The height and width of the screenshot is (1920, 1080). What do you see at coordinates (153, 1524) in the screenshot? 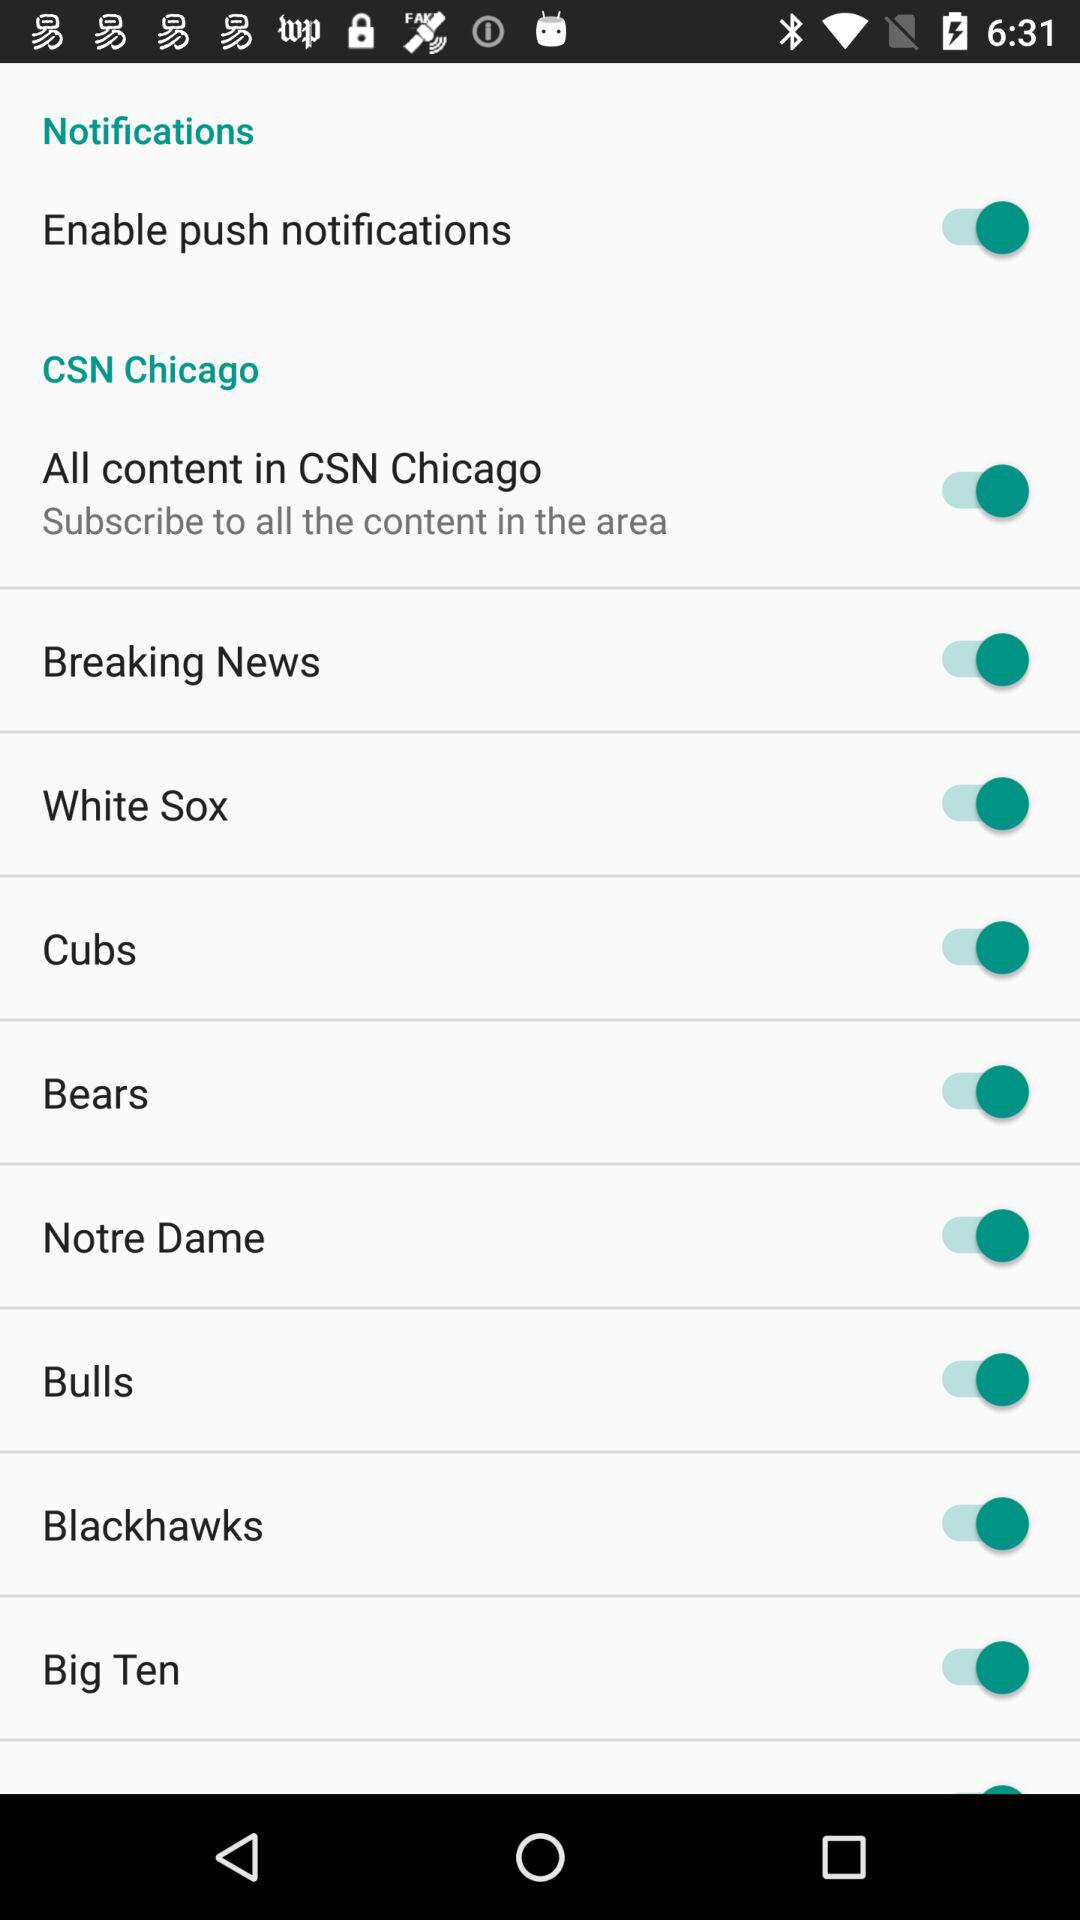
I see `swipe until the blackhawks` at bounding box center [153, 1524].